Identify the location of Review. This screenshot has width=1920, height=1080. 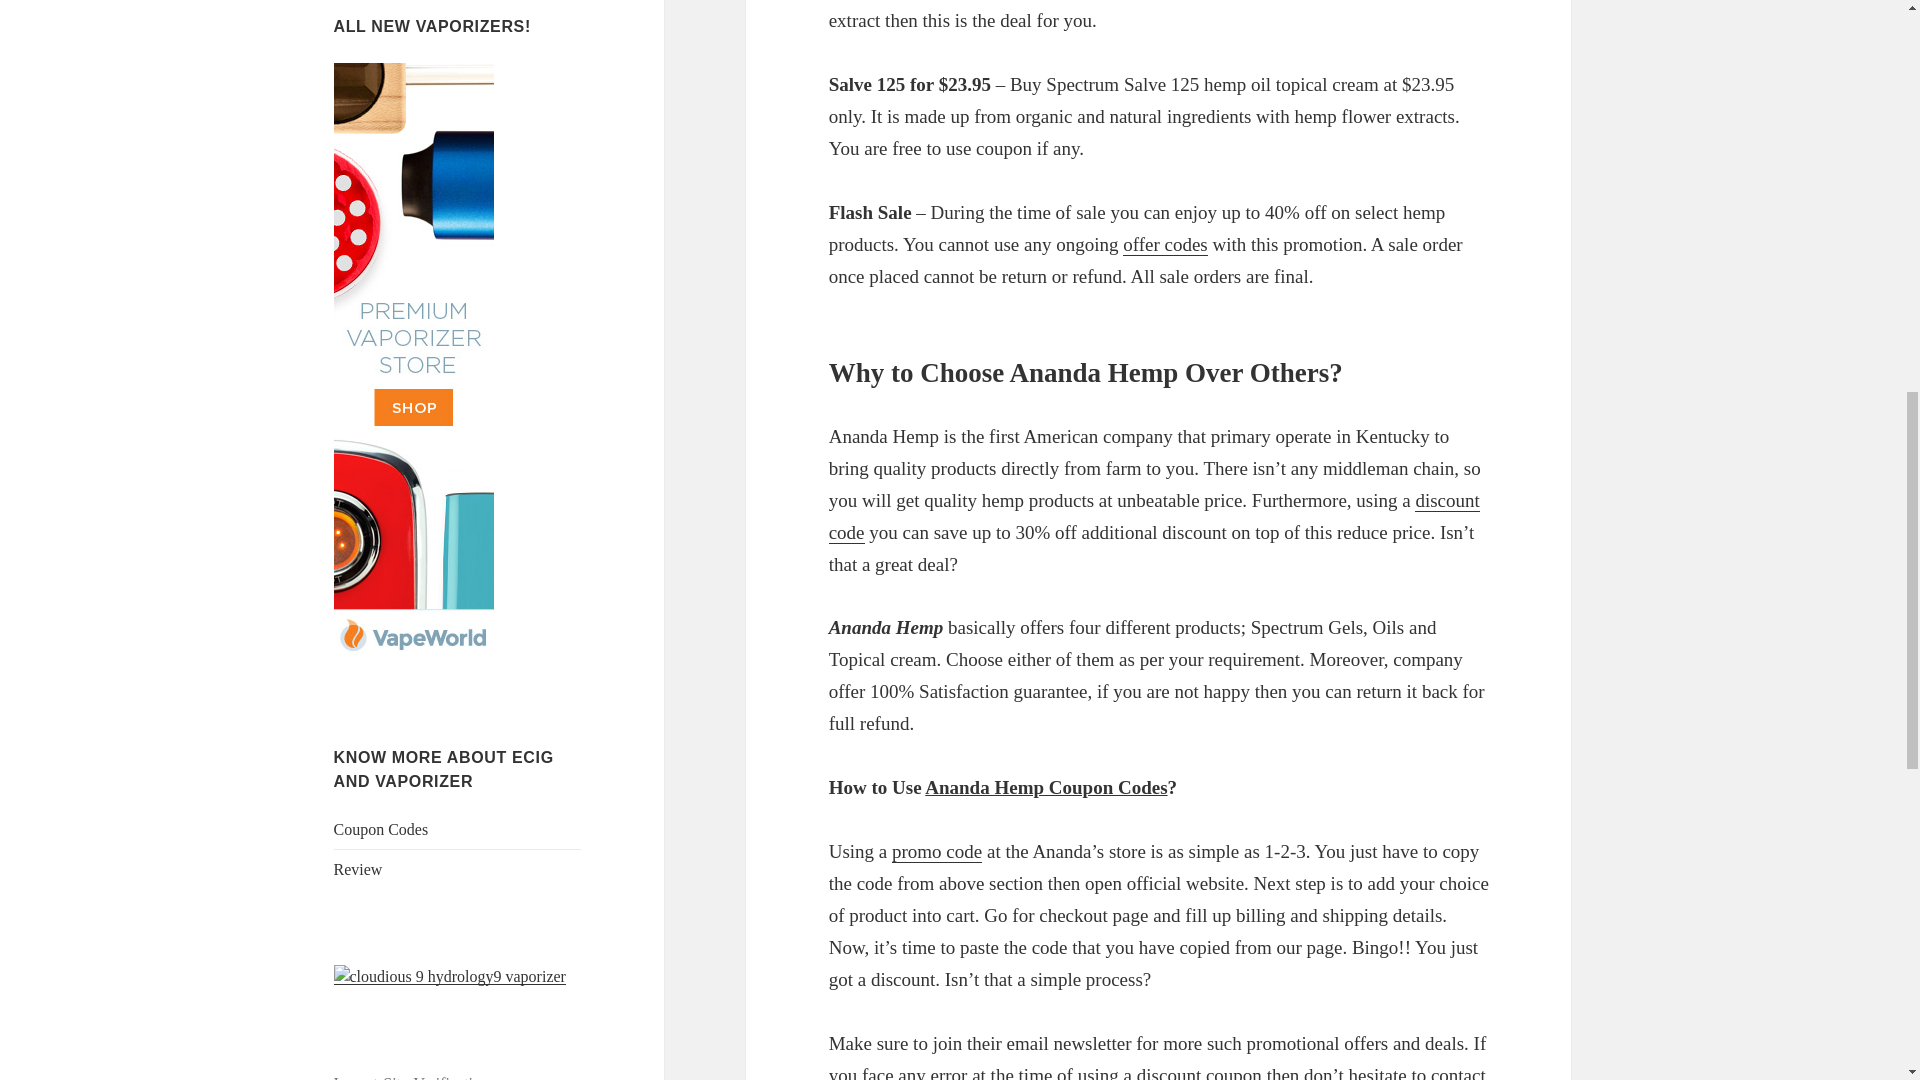
(358, 869).